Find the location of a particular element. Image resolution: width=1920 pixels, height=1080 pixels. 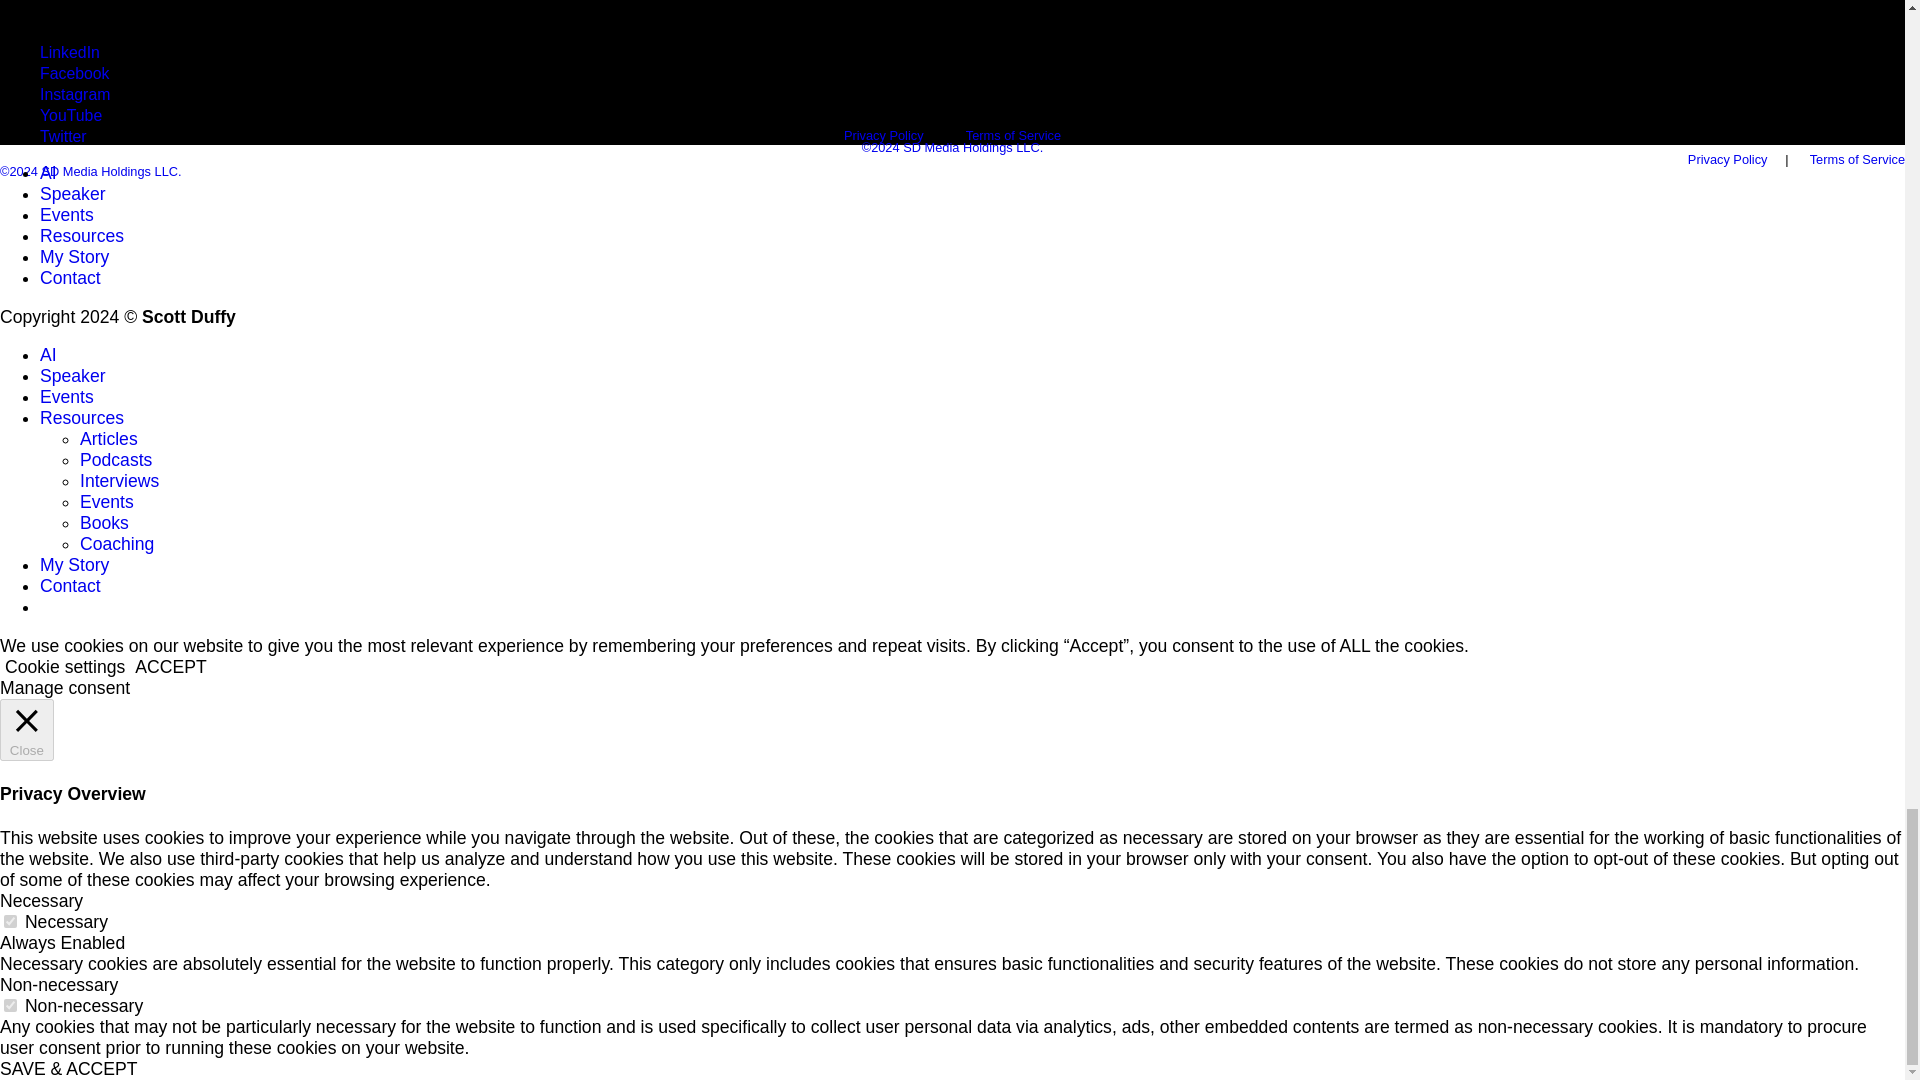

on is located at coordinates (10, 920).